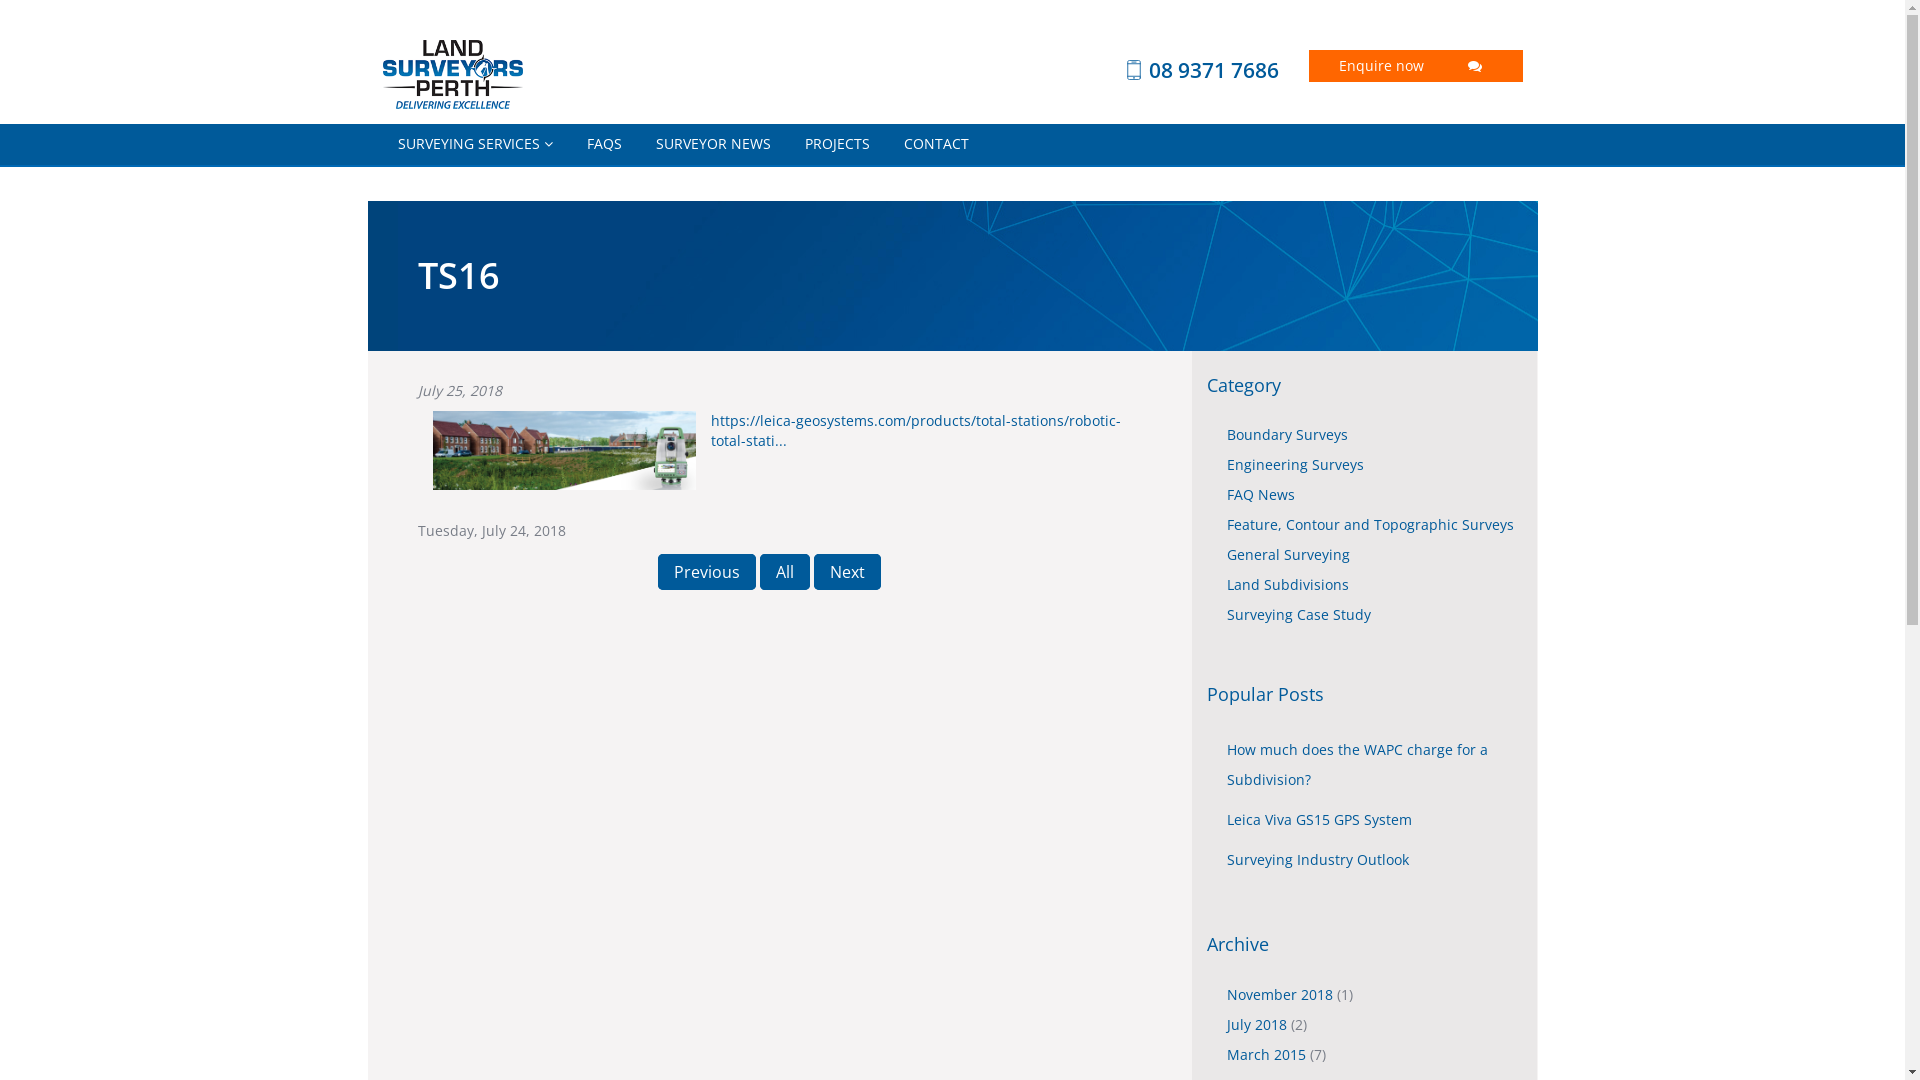  I want to click on July 2018, so click(1259, 1024).